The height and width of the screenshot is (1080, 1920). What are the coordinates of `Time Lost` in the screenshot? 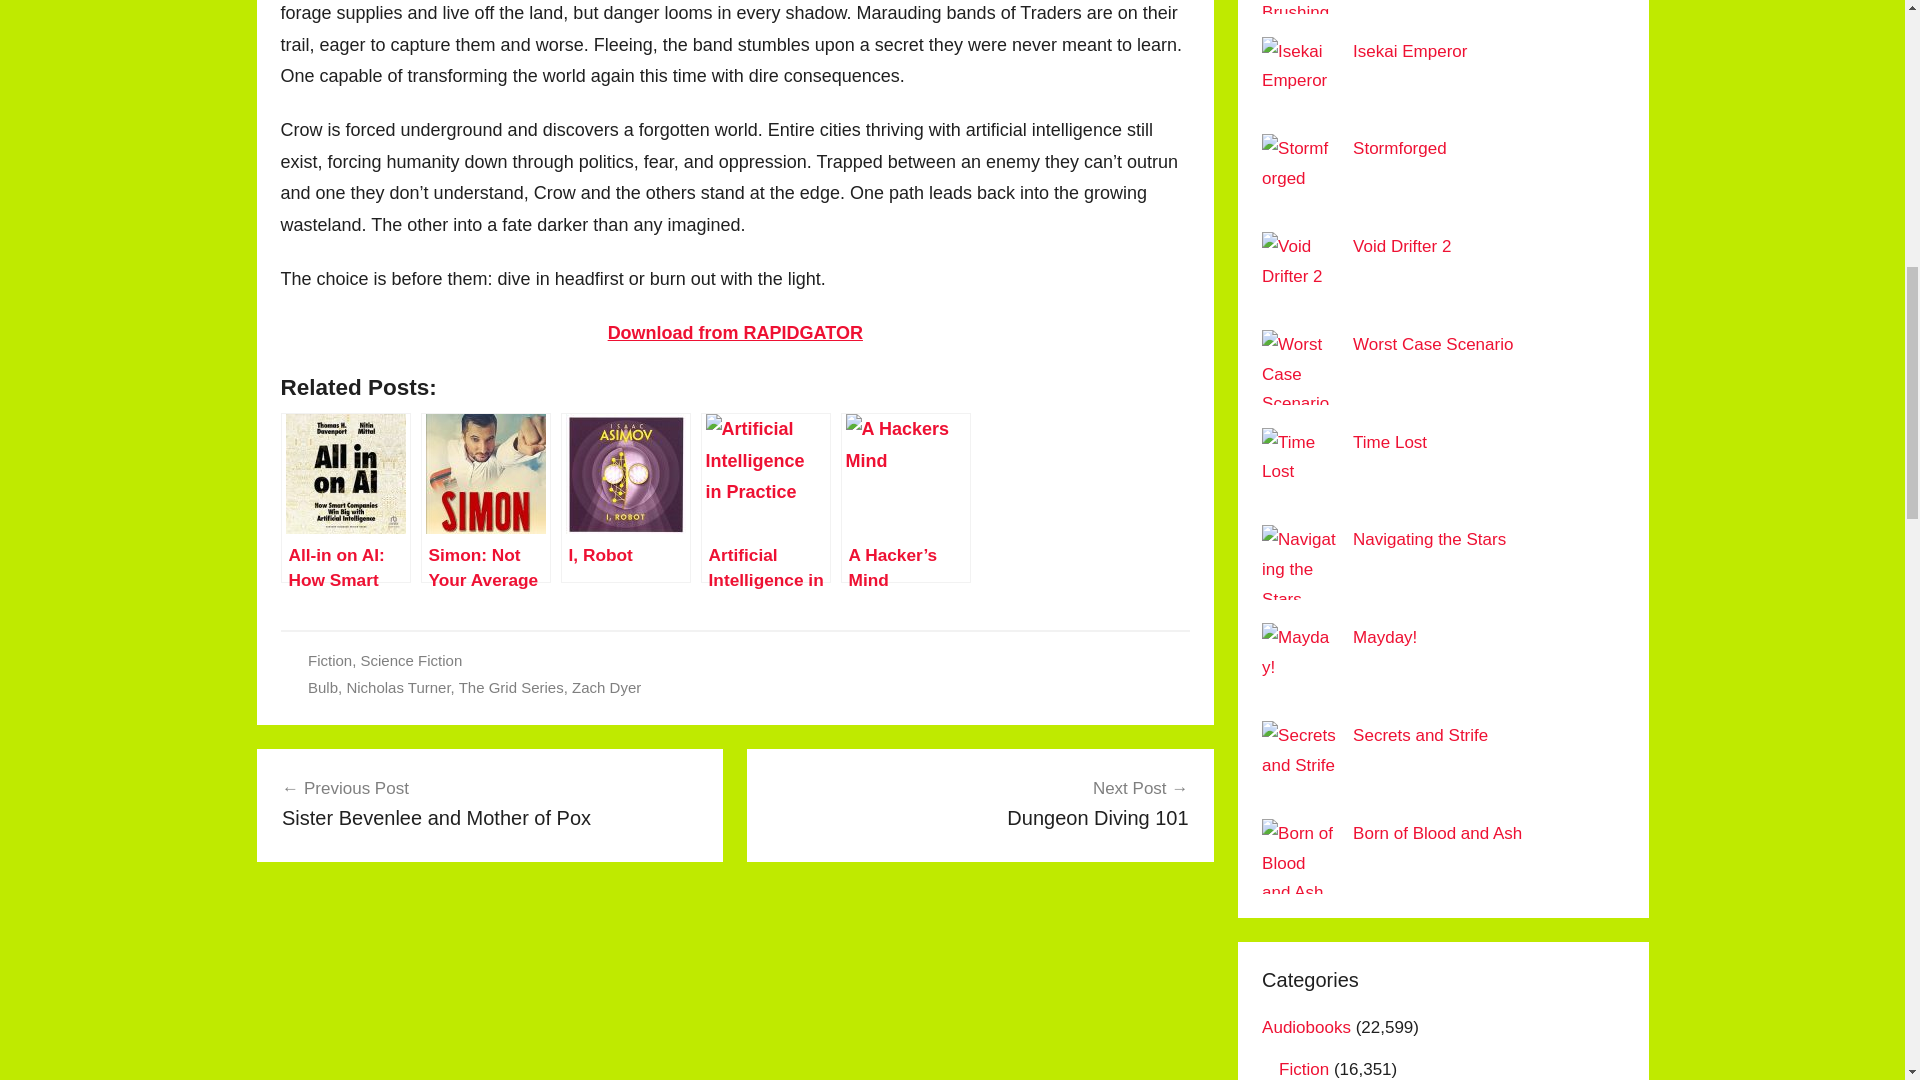 It's located at (490, 802).